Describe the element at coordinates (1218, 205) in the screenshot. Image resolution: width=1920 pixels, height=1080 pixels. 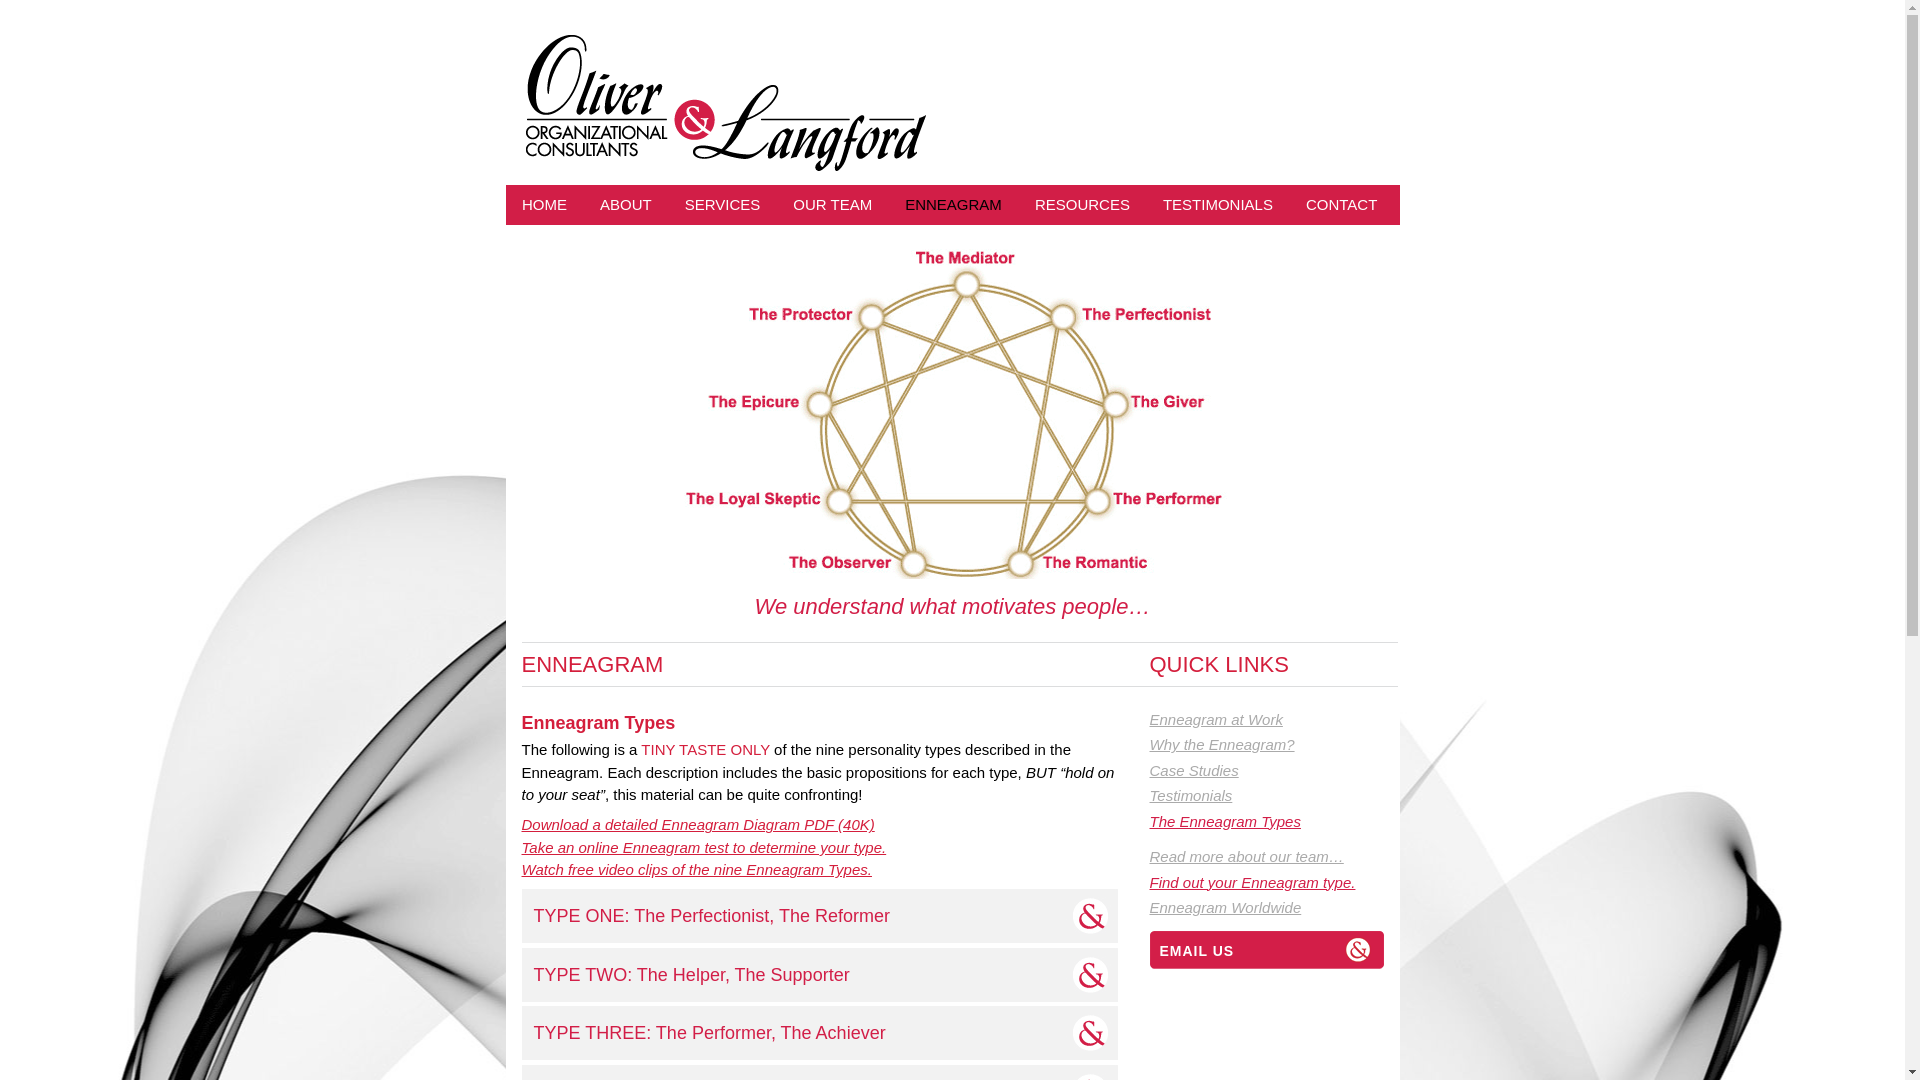
I see `TESTIMONIALS` at that location.